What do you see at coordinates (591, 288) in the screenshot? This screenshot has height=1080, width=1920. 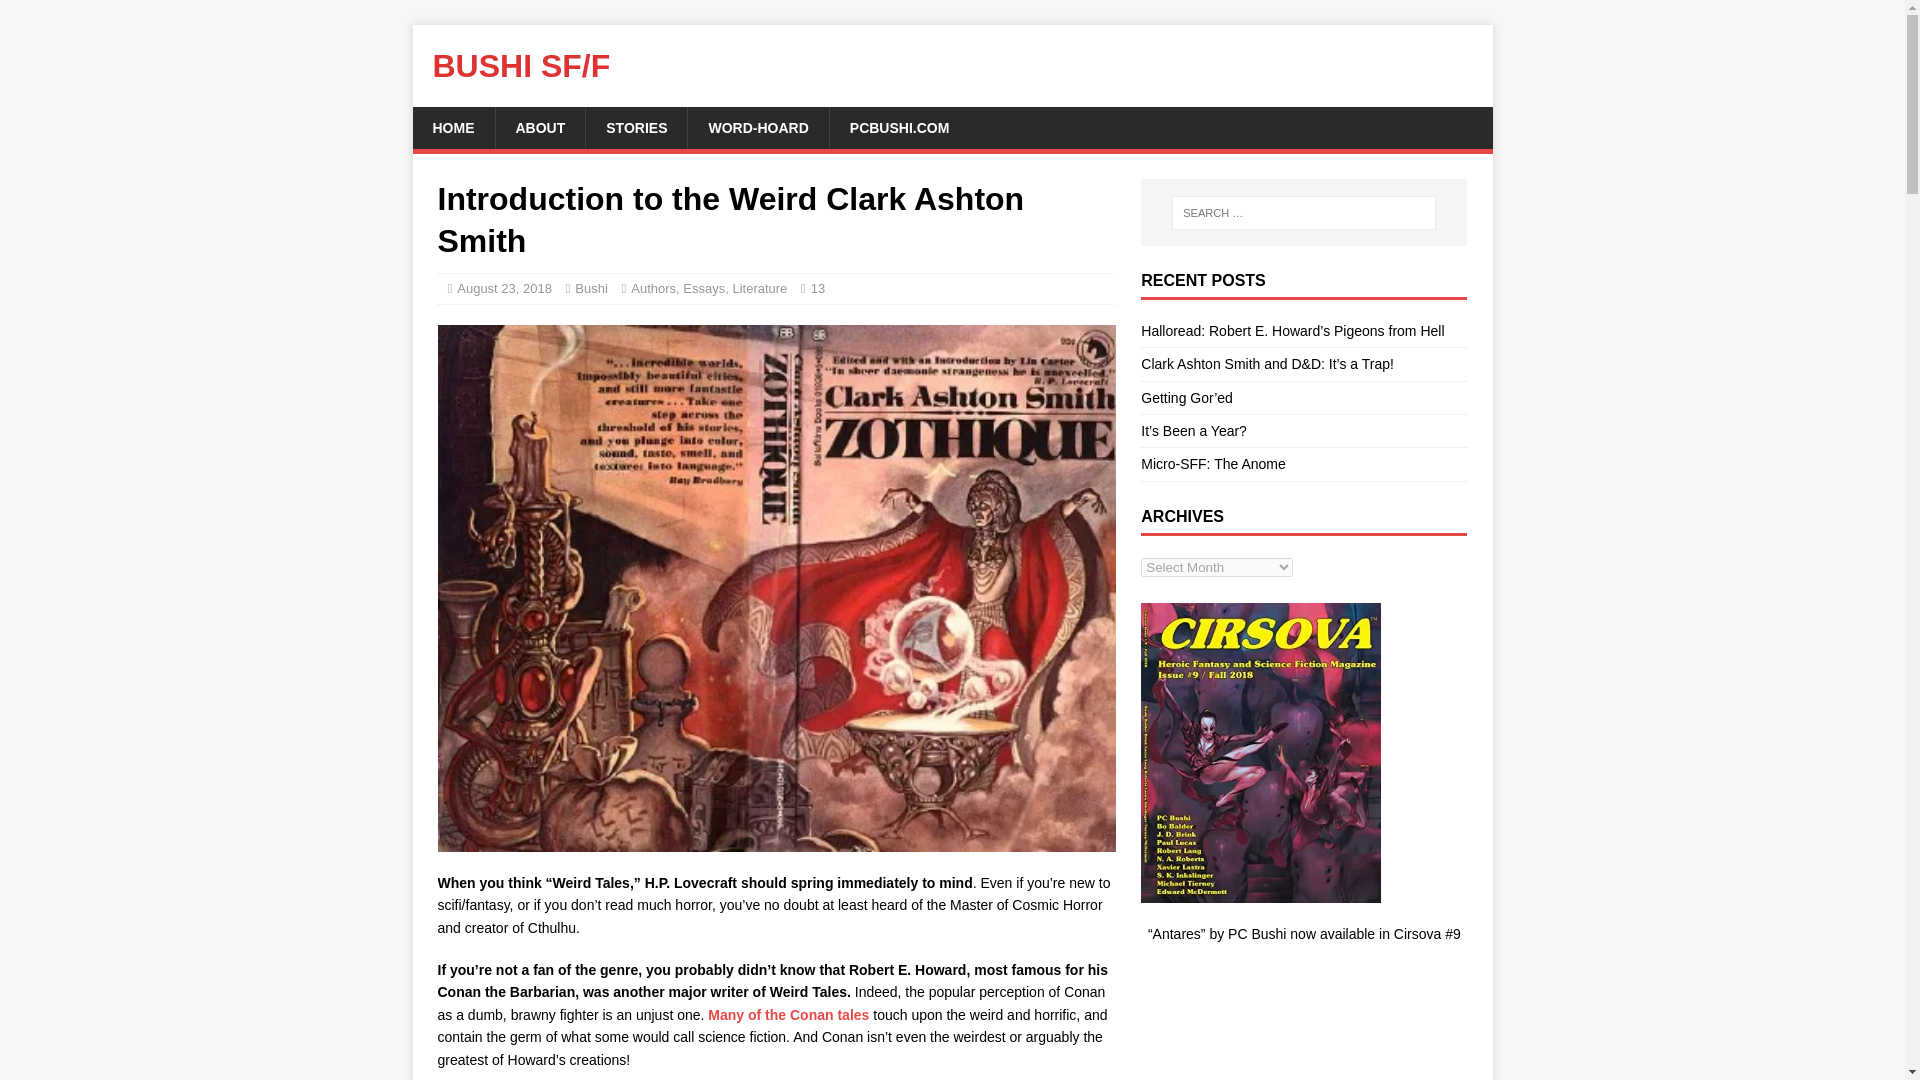 I see `Bushi` at bounding box center [591, 288].